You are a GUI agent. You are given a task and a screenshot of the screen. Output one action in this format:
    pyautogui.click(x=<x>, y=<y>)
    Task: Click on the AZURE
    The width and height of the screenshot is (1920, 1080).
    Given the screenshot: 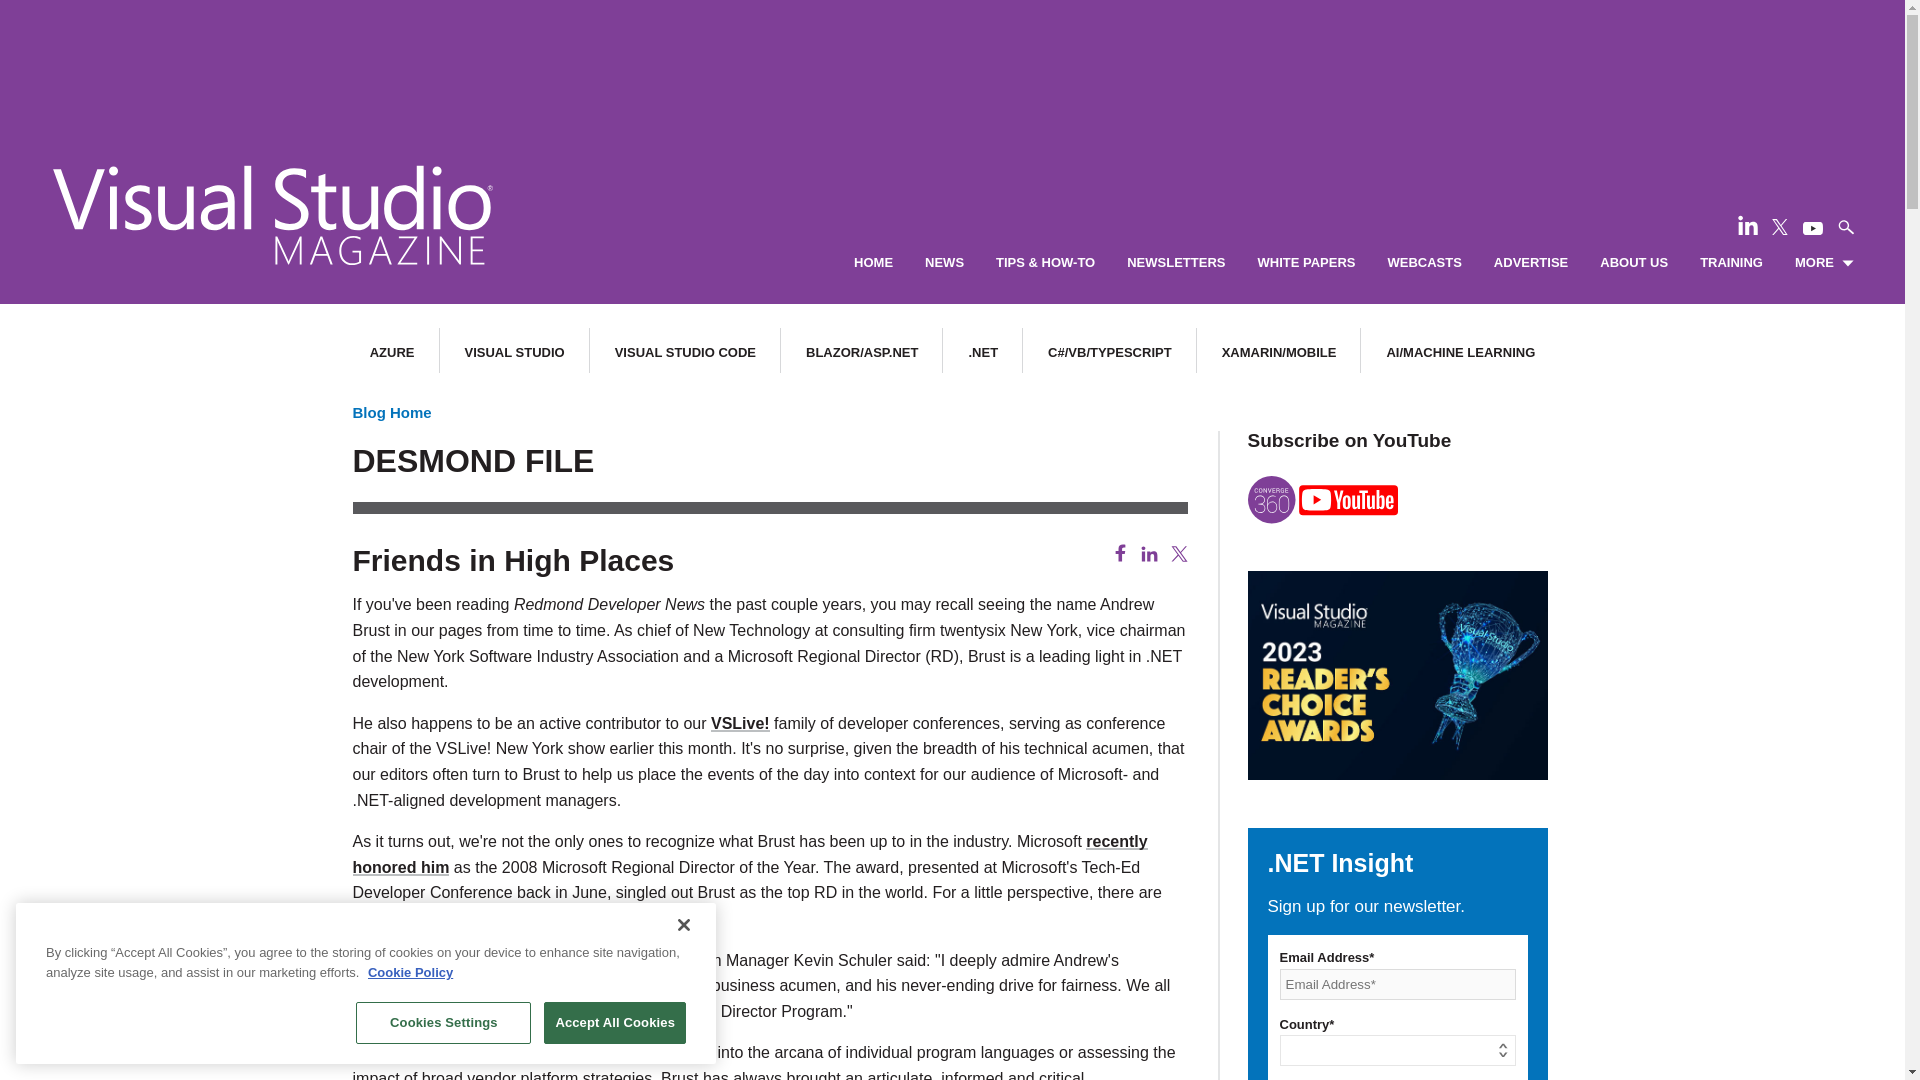 What is the action you would take?
    pyautogui.click(x=392, y=352)
    